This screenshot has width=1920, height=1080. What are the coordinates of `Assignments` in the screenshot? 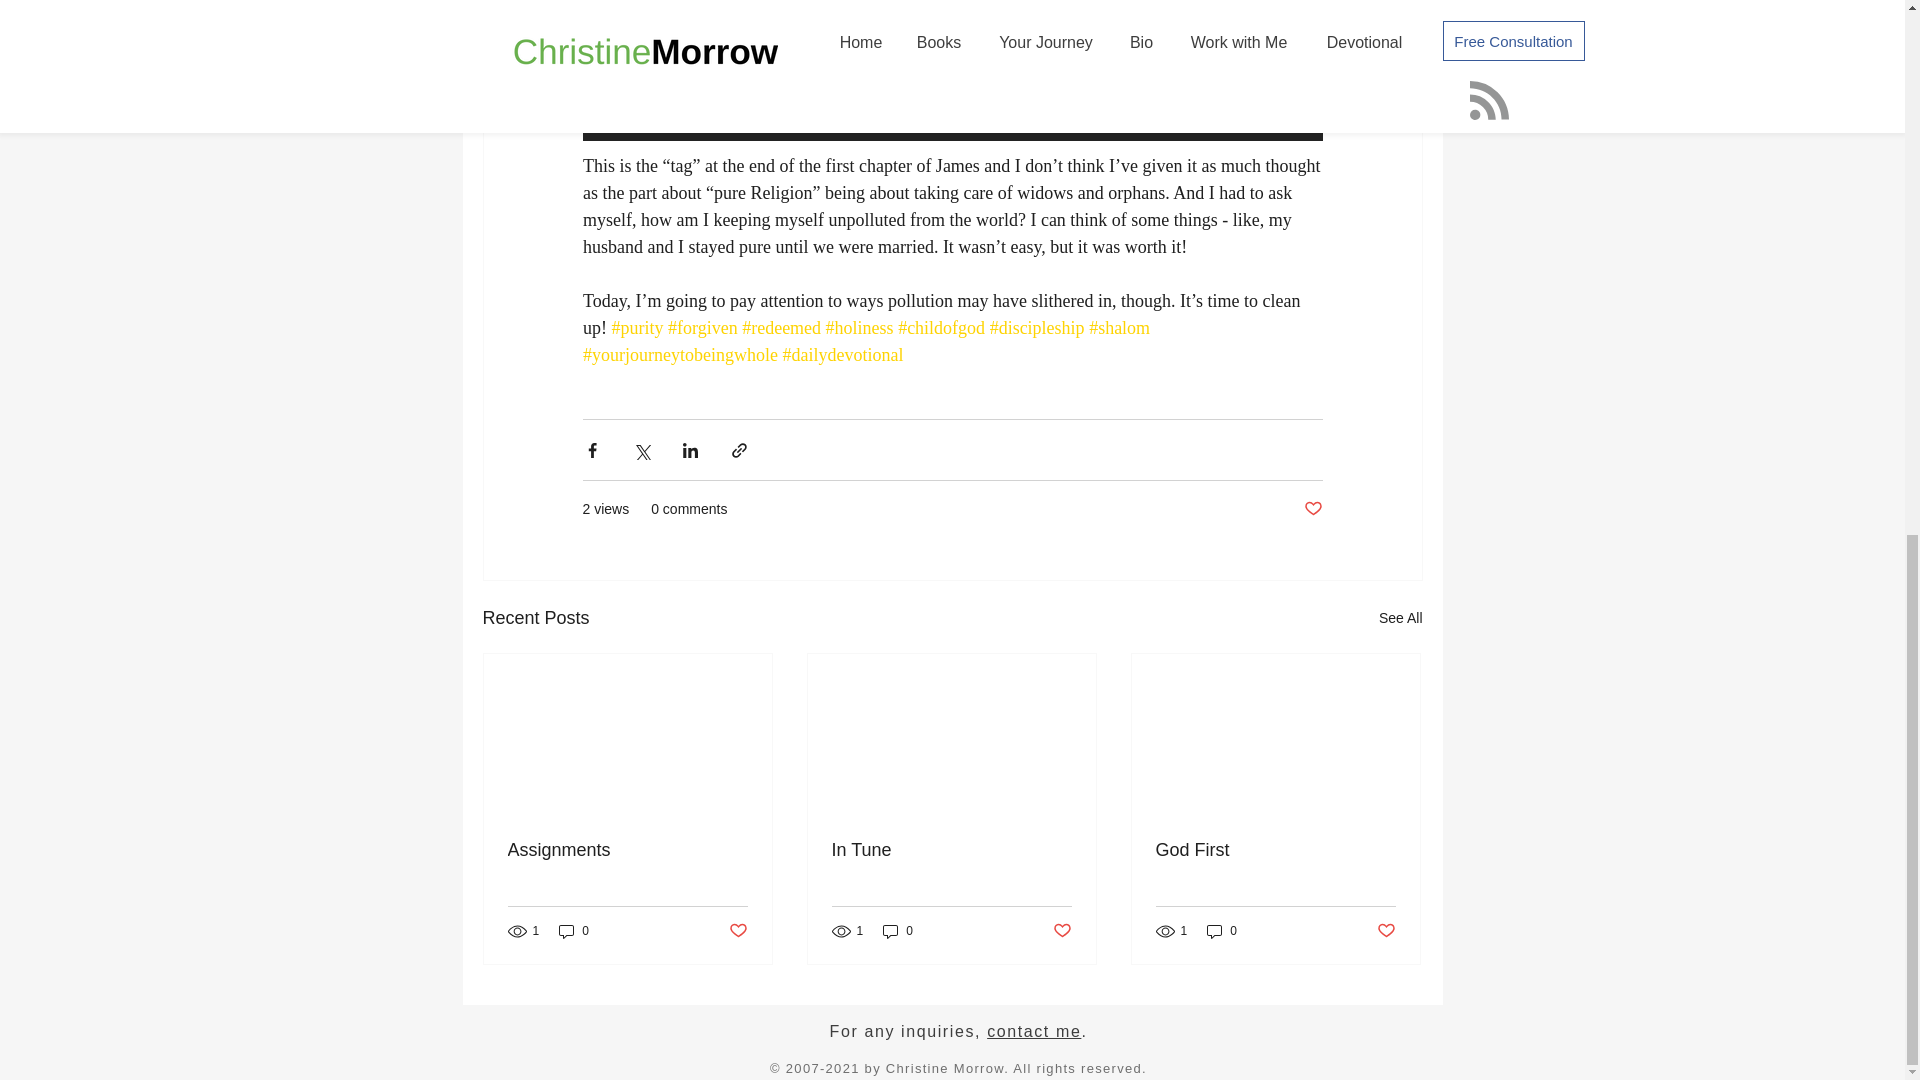 It's located at (628, 850).